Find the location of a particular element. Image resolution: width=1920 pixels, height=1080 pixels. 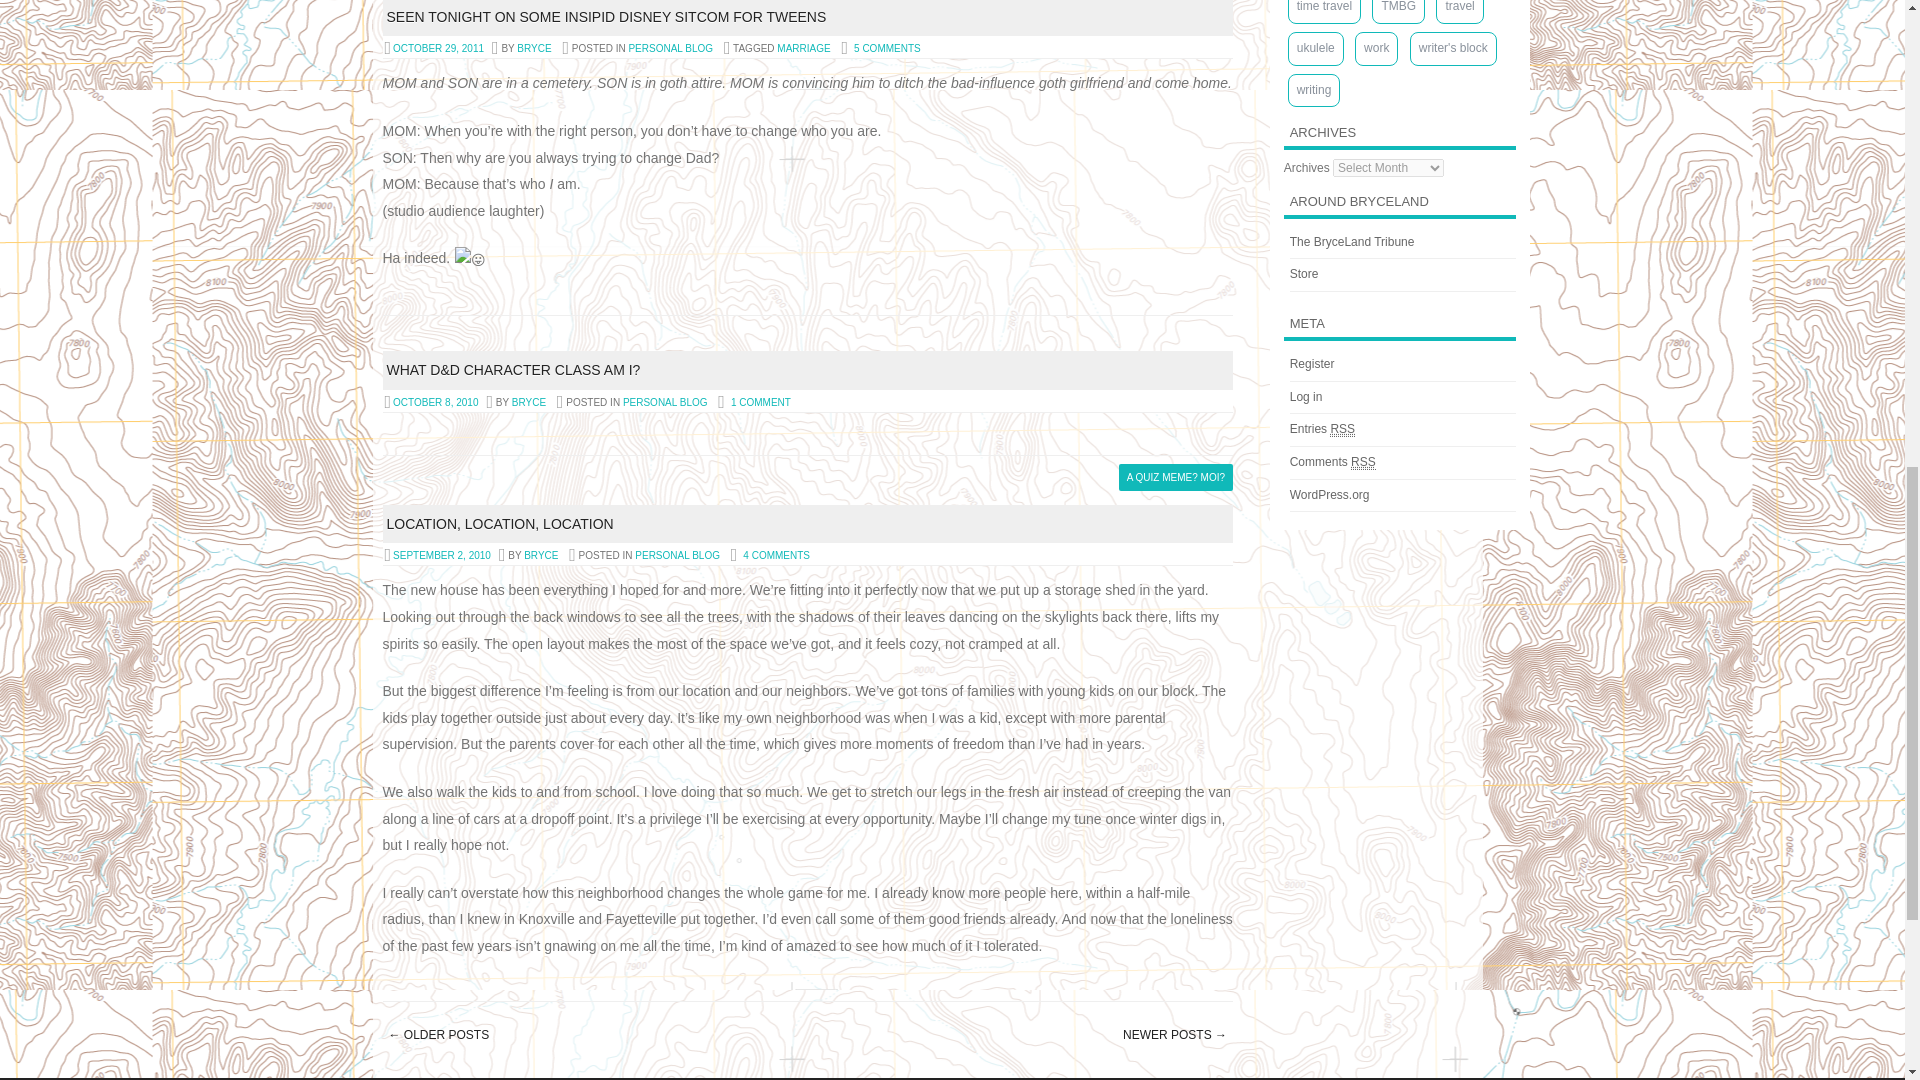

Permalink to Location, Location, Location is located at coordinates (498, 524).